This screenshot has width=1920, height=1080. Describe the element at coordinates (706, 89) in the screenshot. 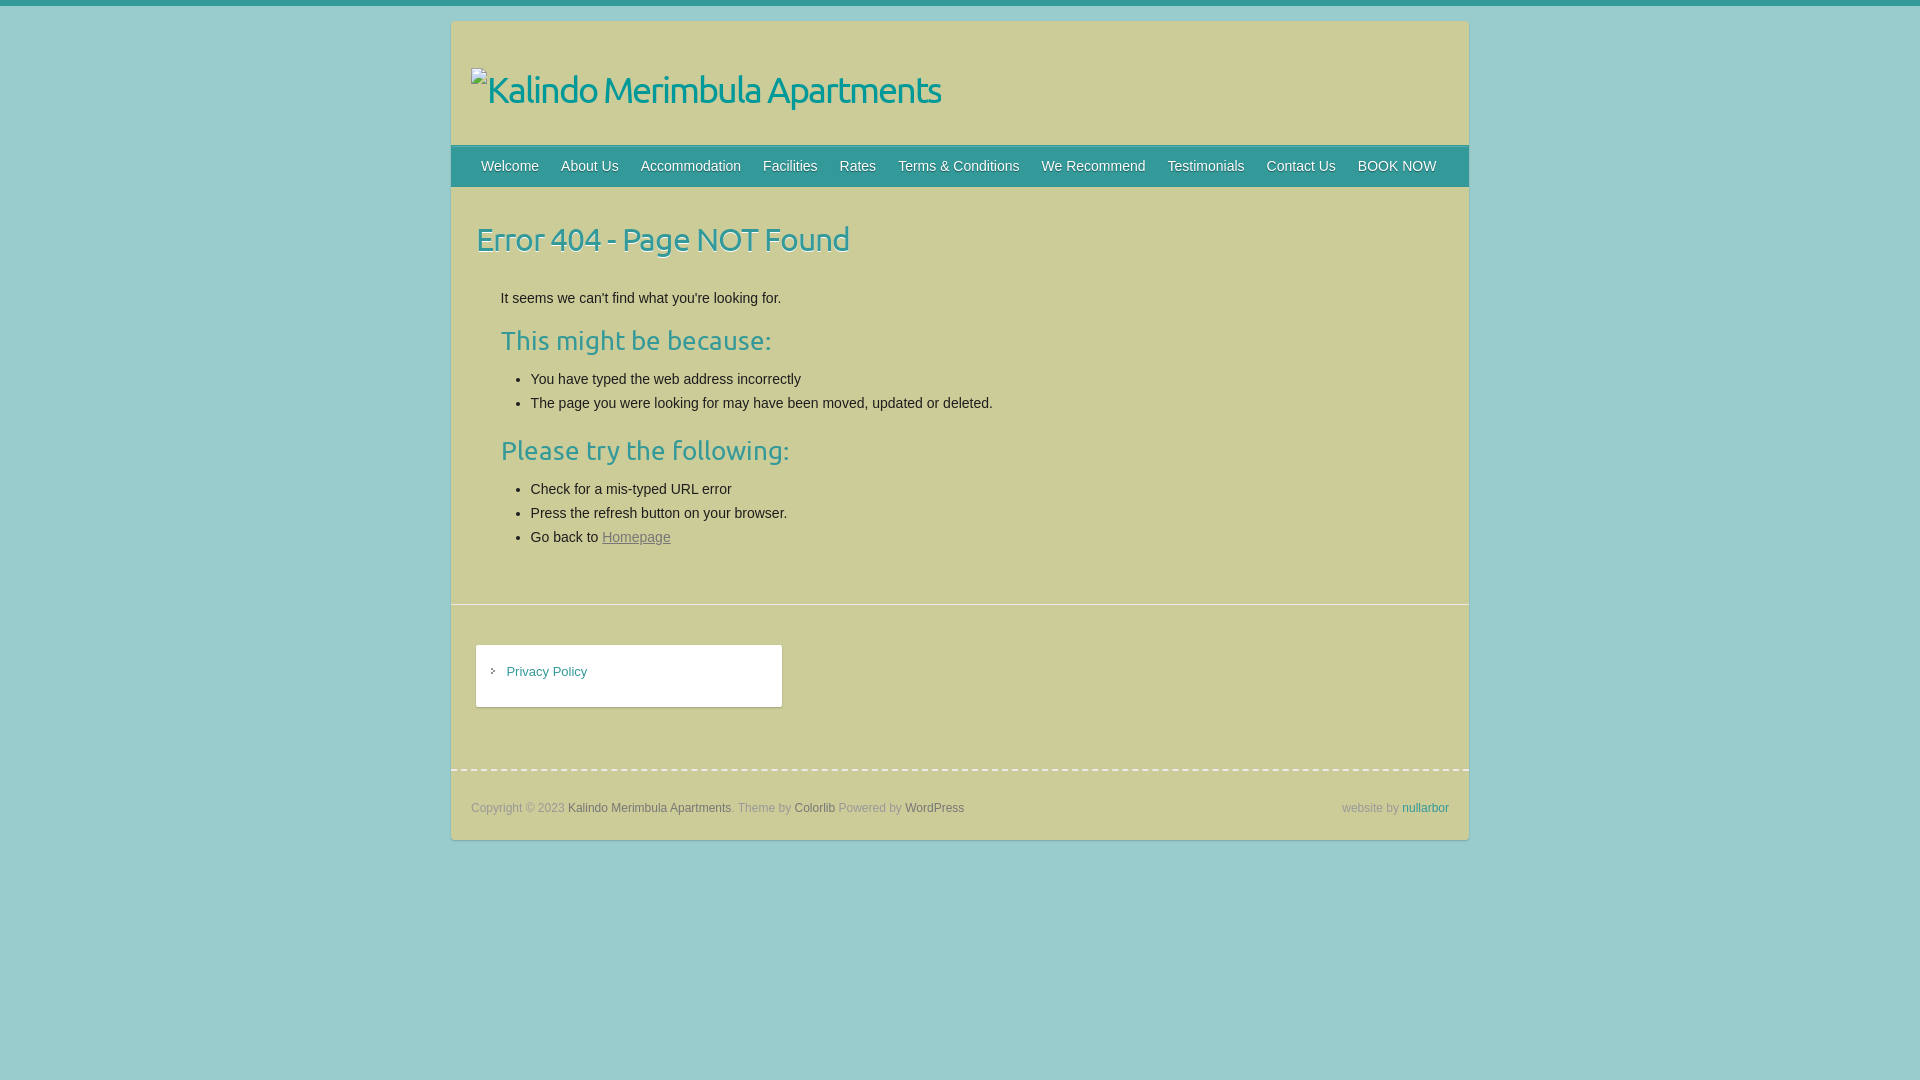

I see `Kalindo Merimbula Apartments` at that location.